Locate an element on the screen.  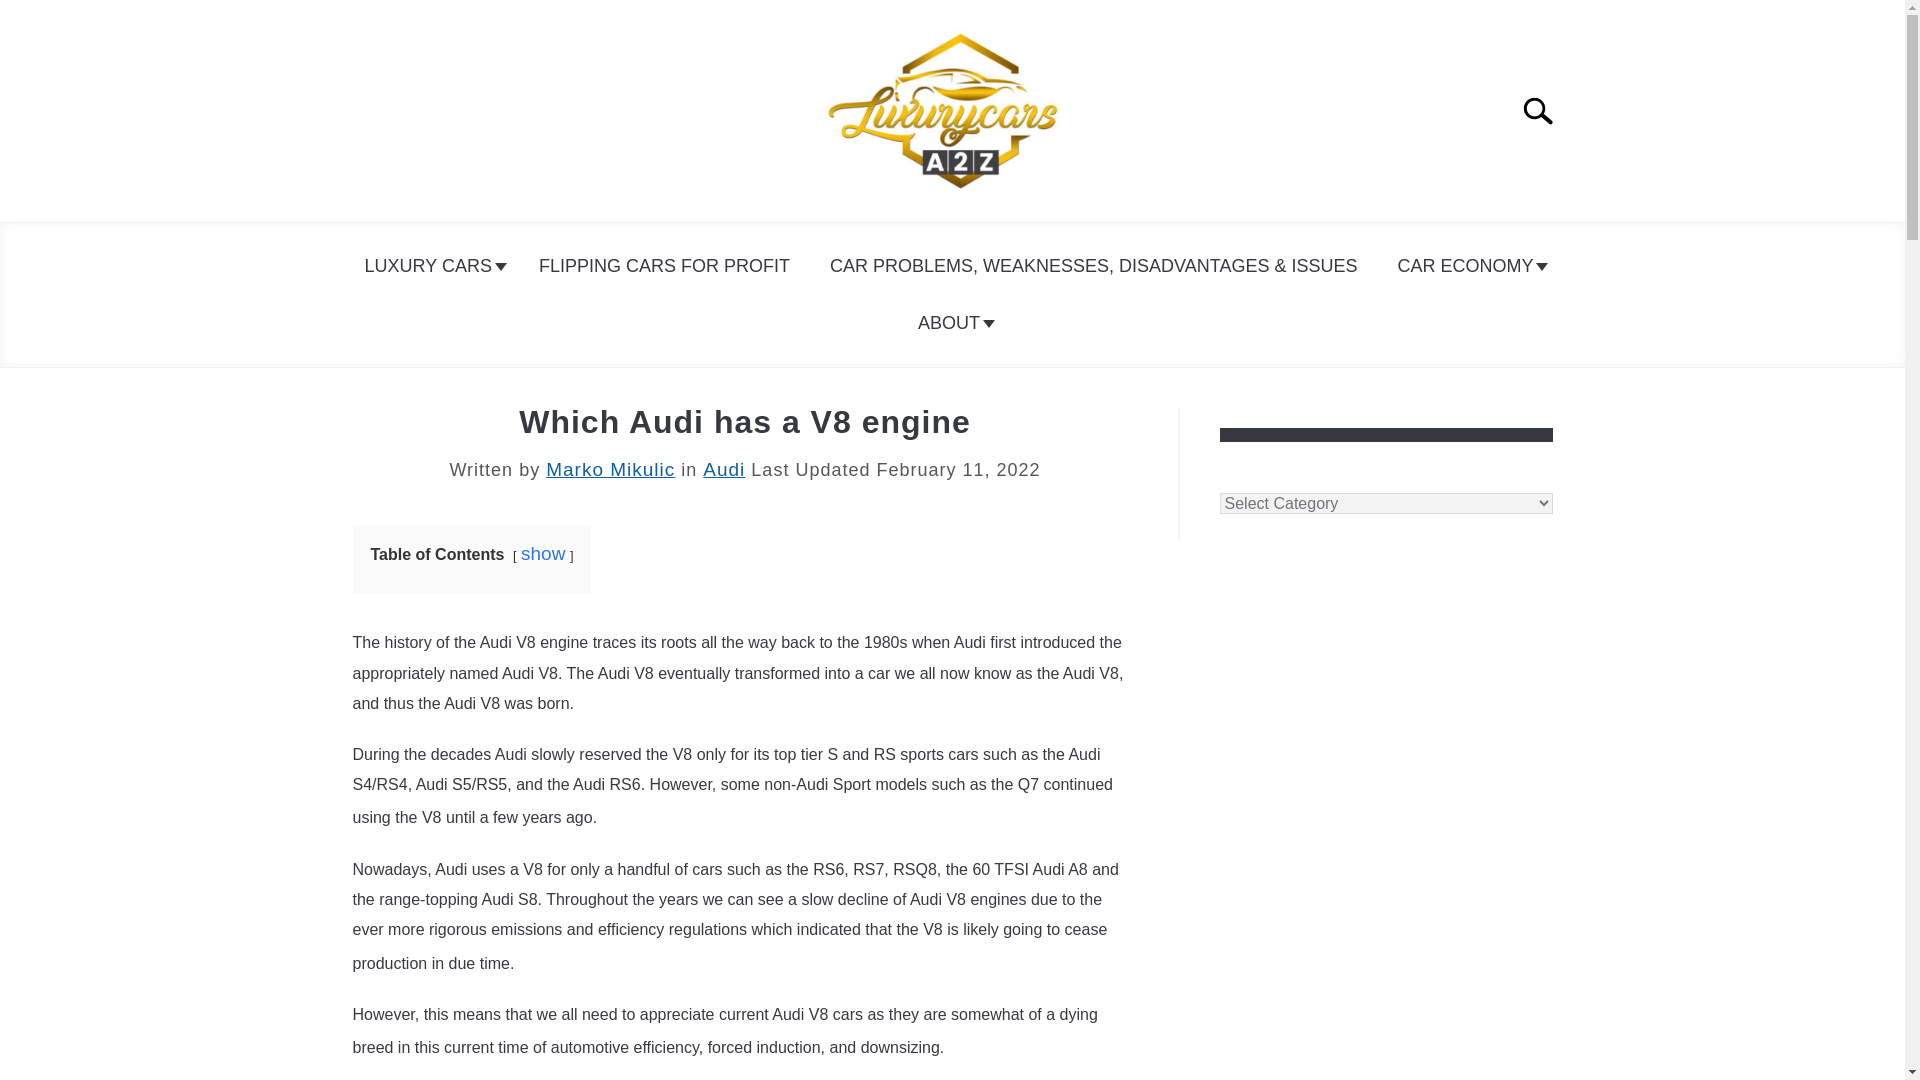
Audi is located at coordinates (723, 469).